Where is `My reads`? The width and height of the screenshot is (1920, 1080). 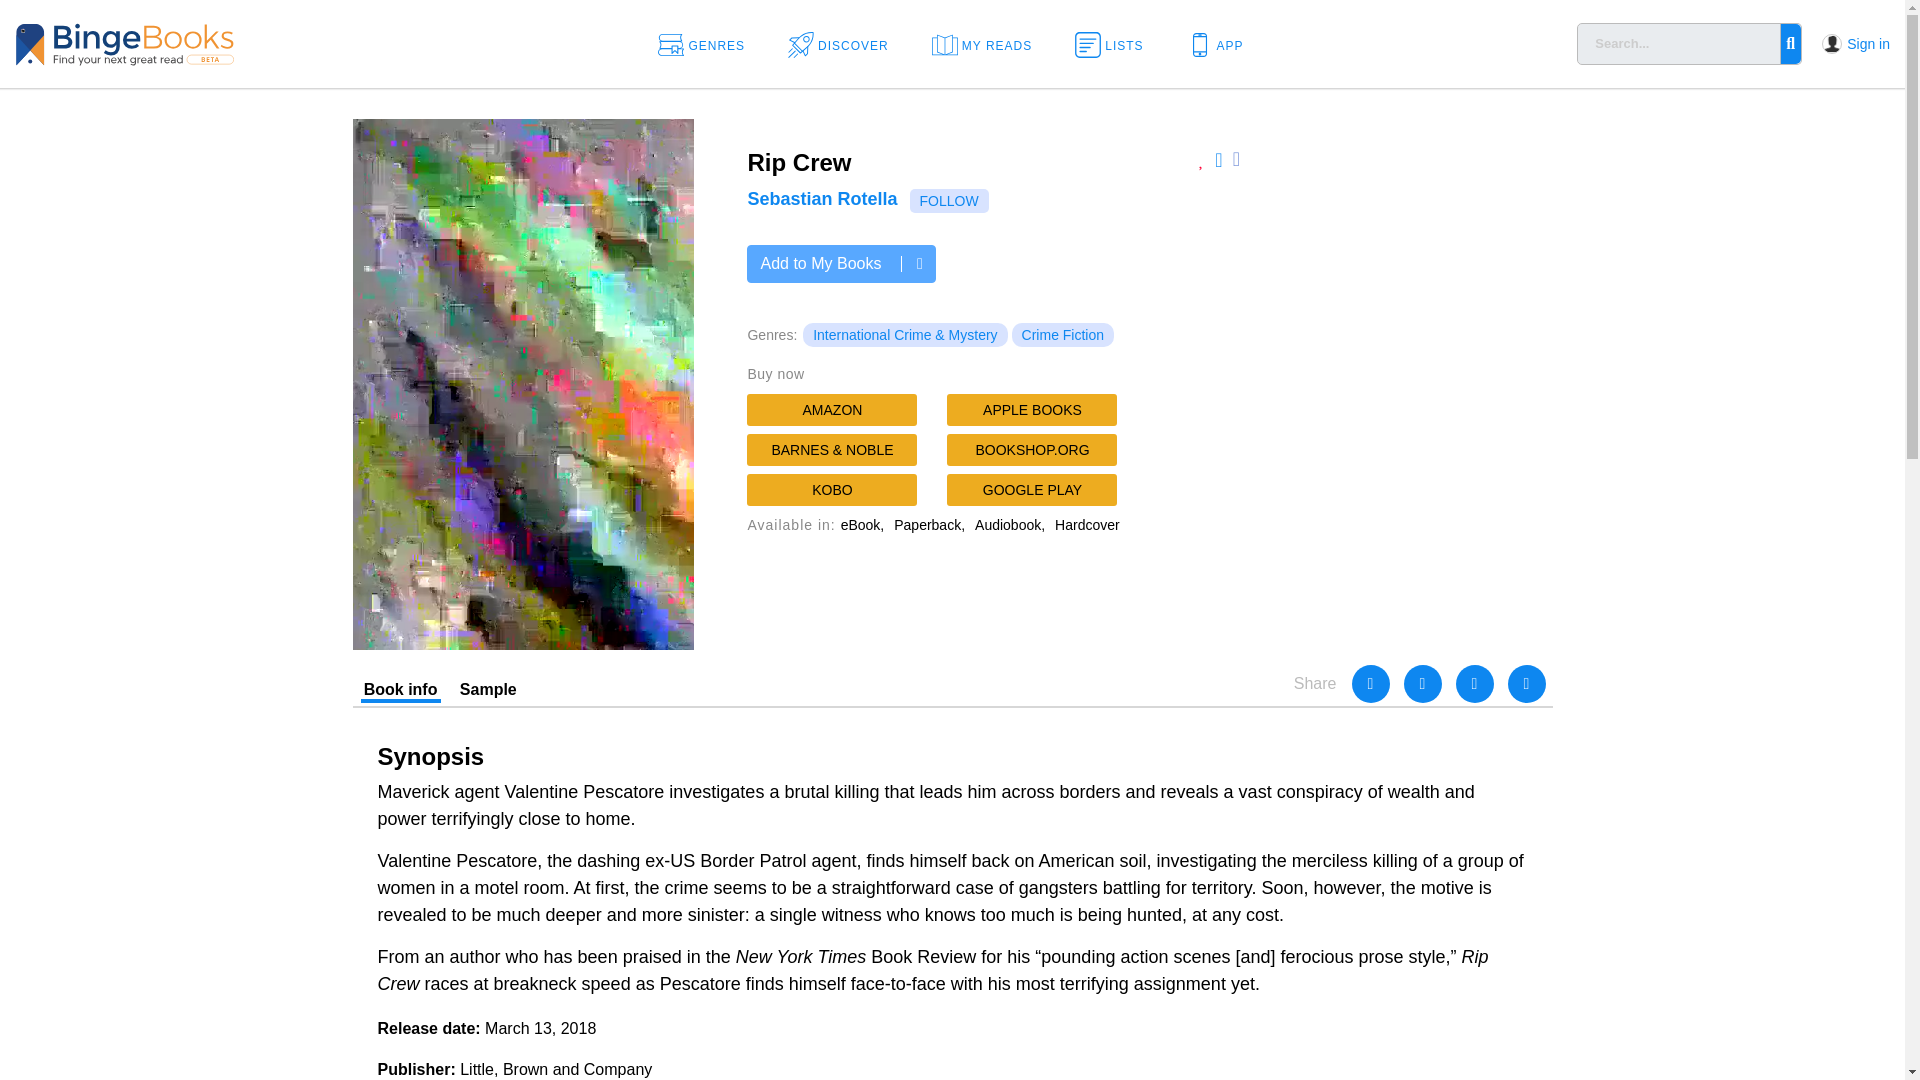 My reads is located at coordinates (988, 44).